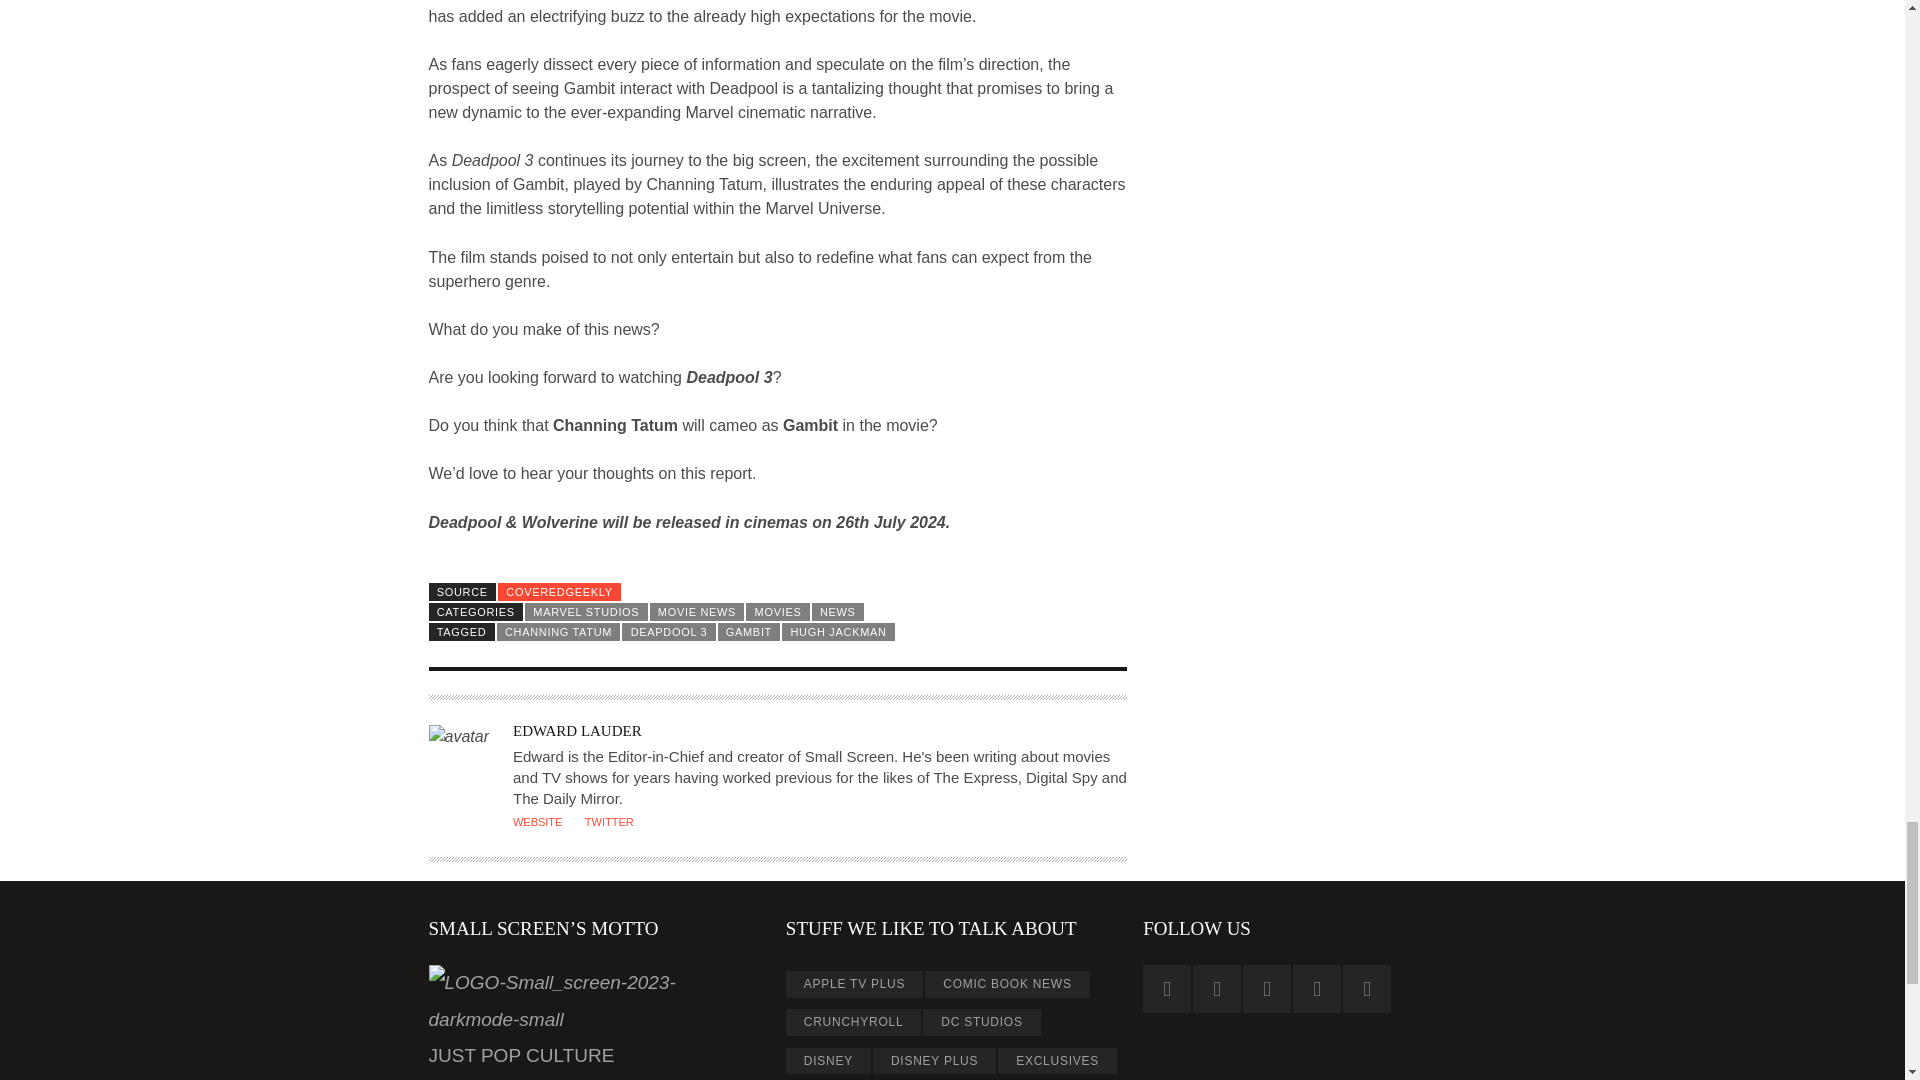 This screenshot has width=1920, height=1080. What do you see at coordinates (586, 612) in the screenshot?
I see `View all posts in MARVEL STUDIOS` at bounding box center [586, 612].